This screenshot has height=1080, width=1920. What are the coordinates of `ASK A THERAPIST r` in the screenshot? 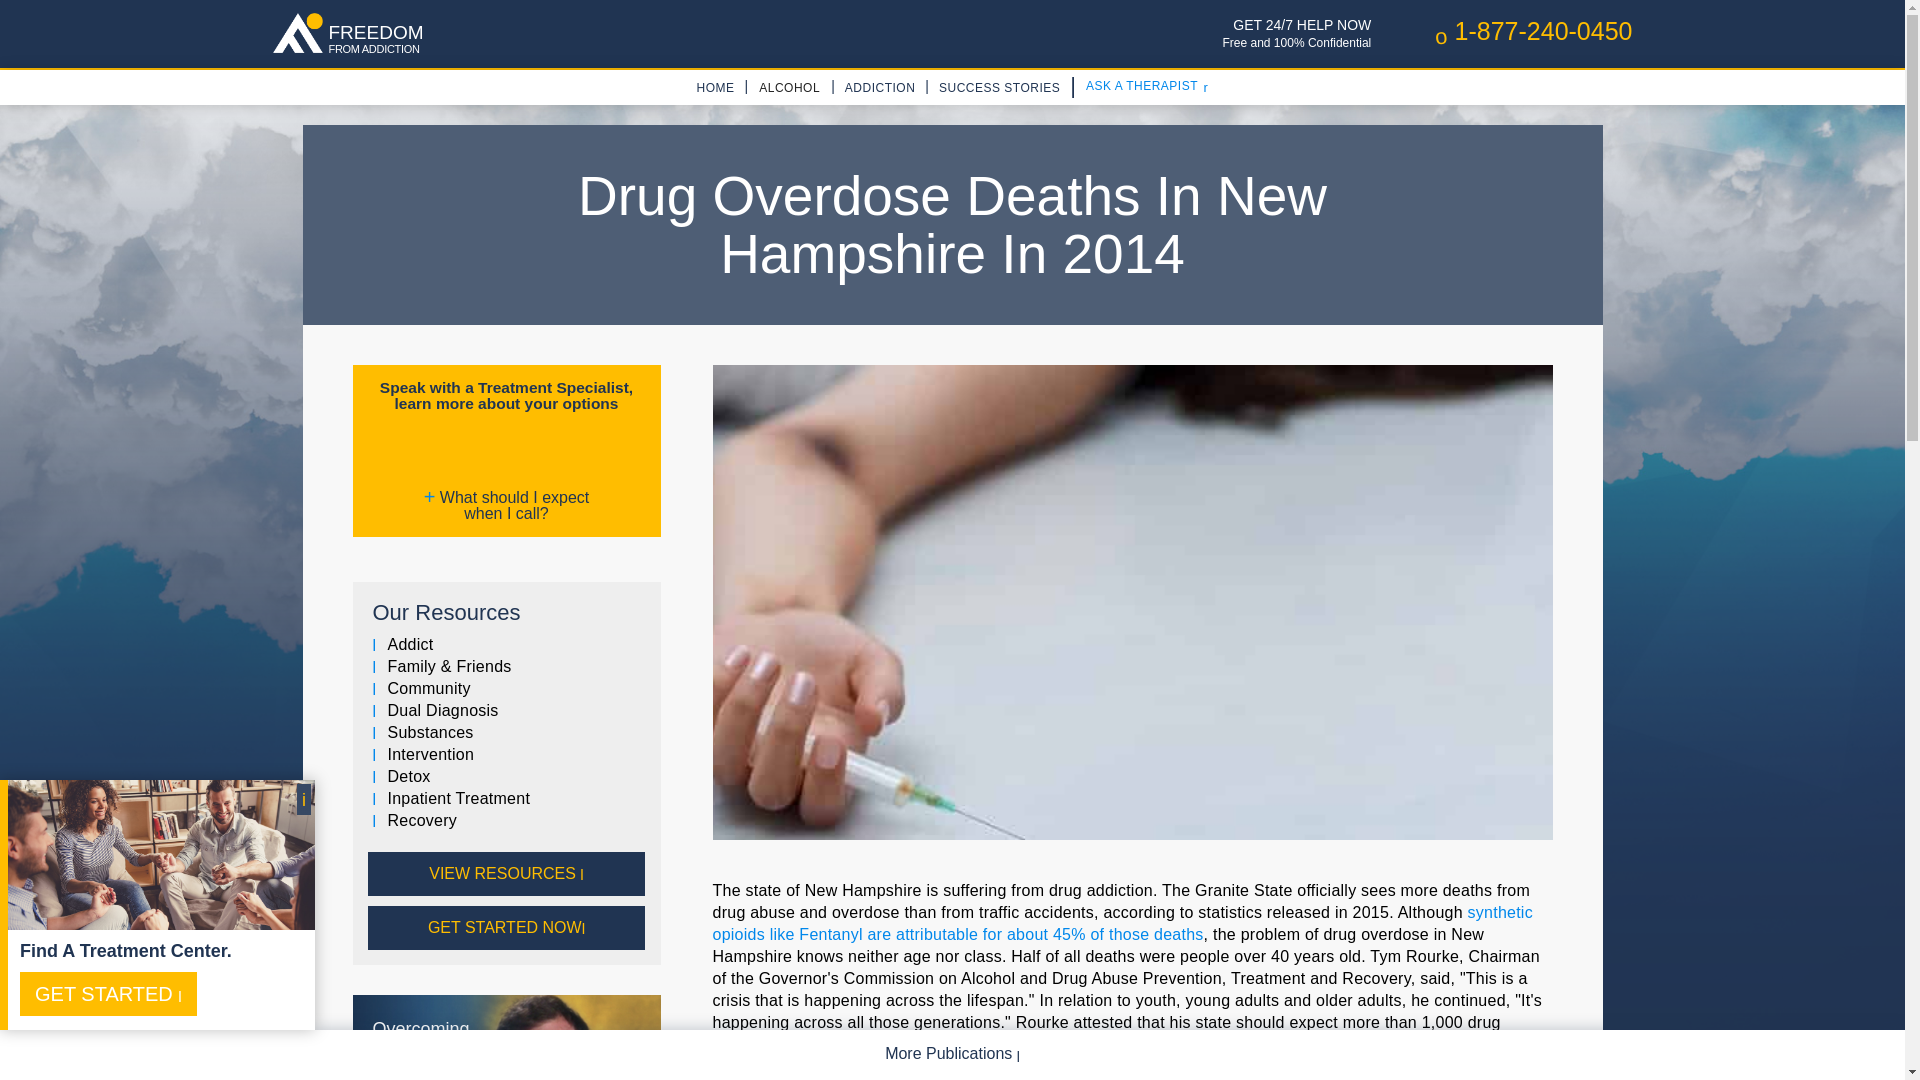 It's located at (506, 874).